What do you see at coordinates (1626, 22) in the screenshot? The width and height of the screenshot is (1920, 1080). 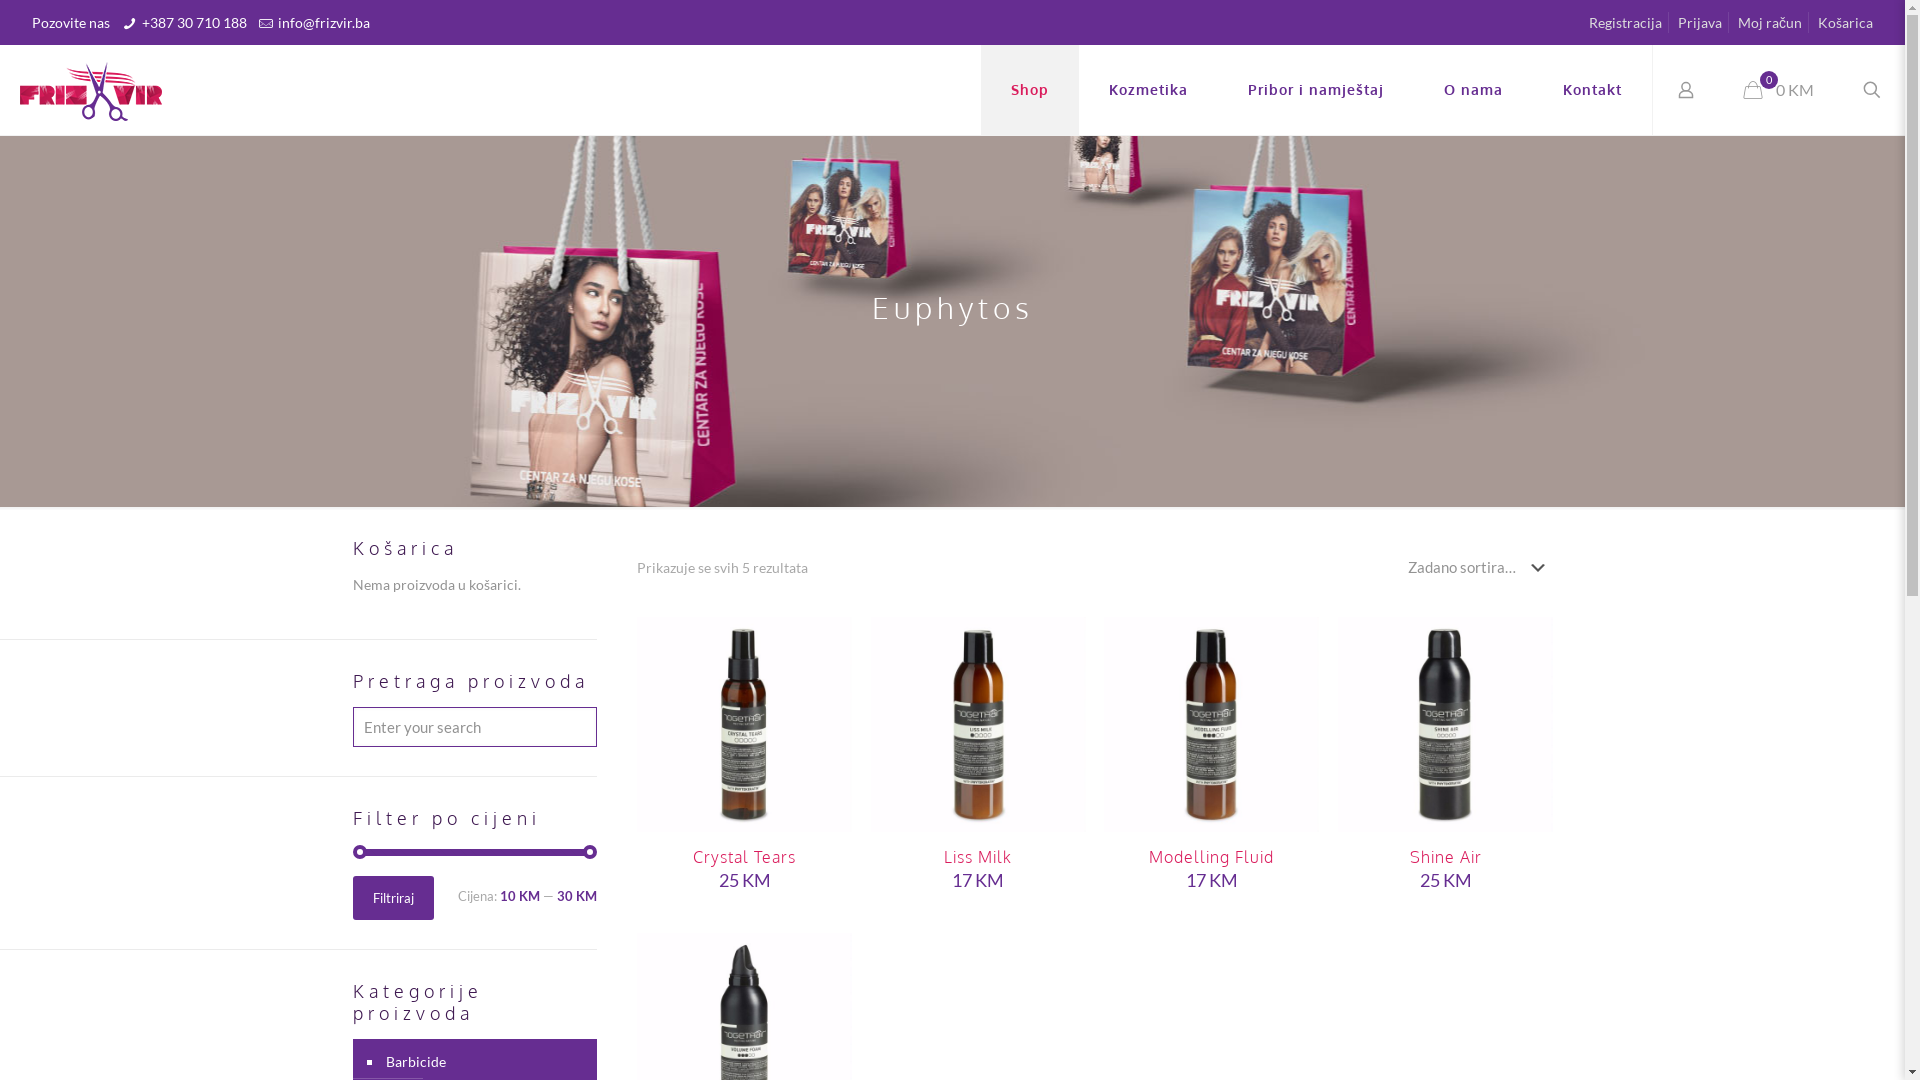 I see `Registracija` at bounding box center [1626, 22].